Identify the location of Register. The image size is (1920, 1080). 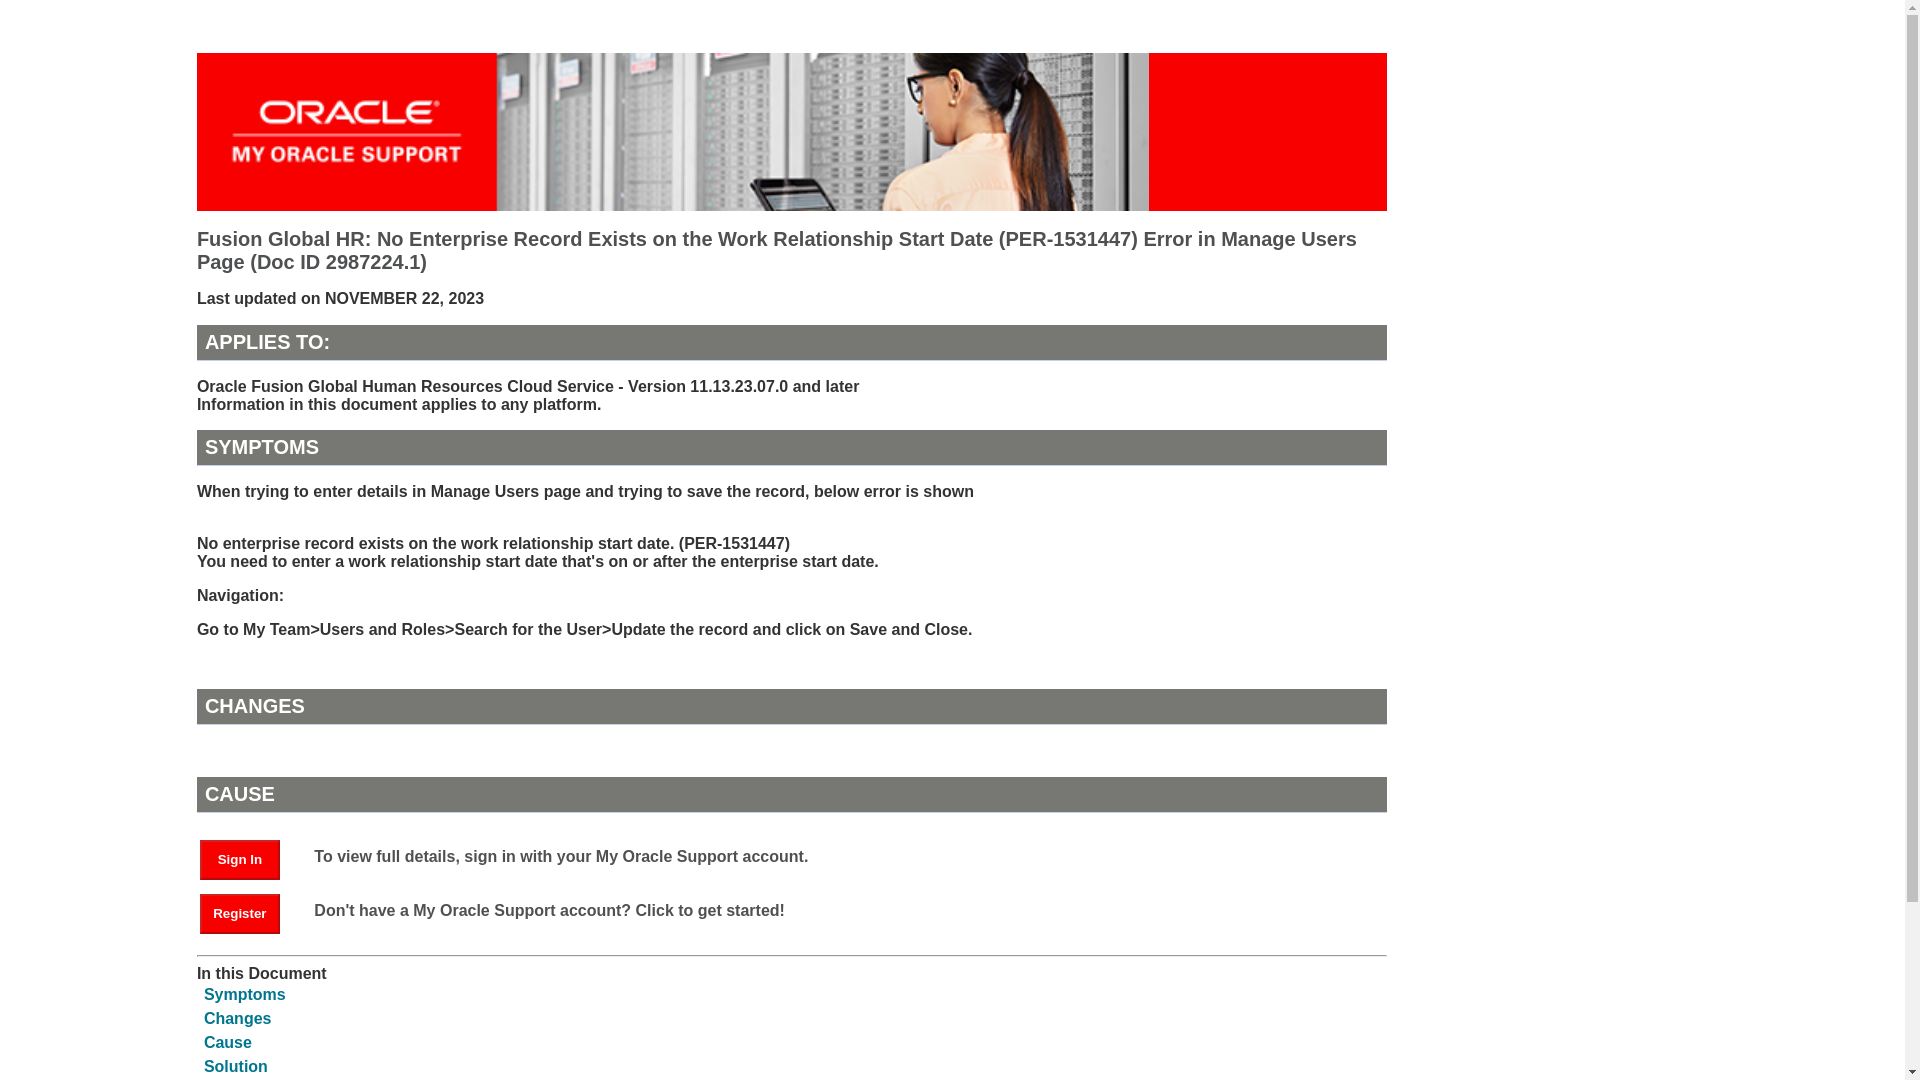
(249, 912).